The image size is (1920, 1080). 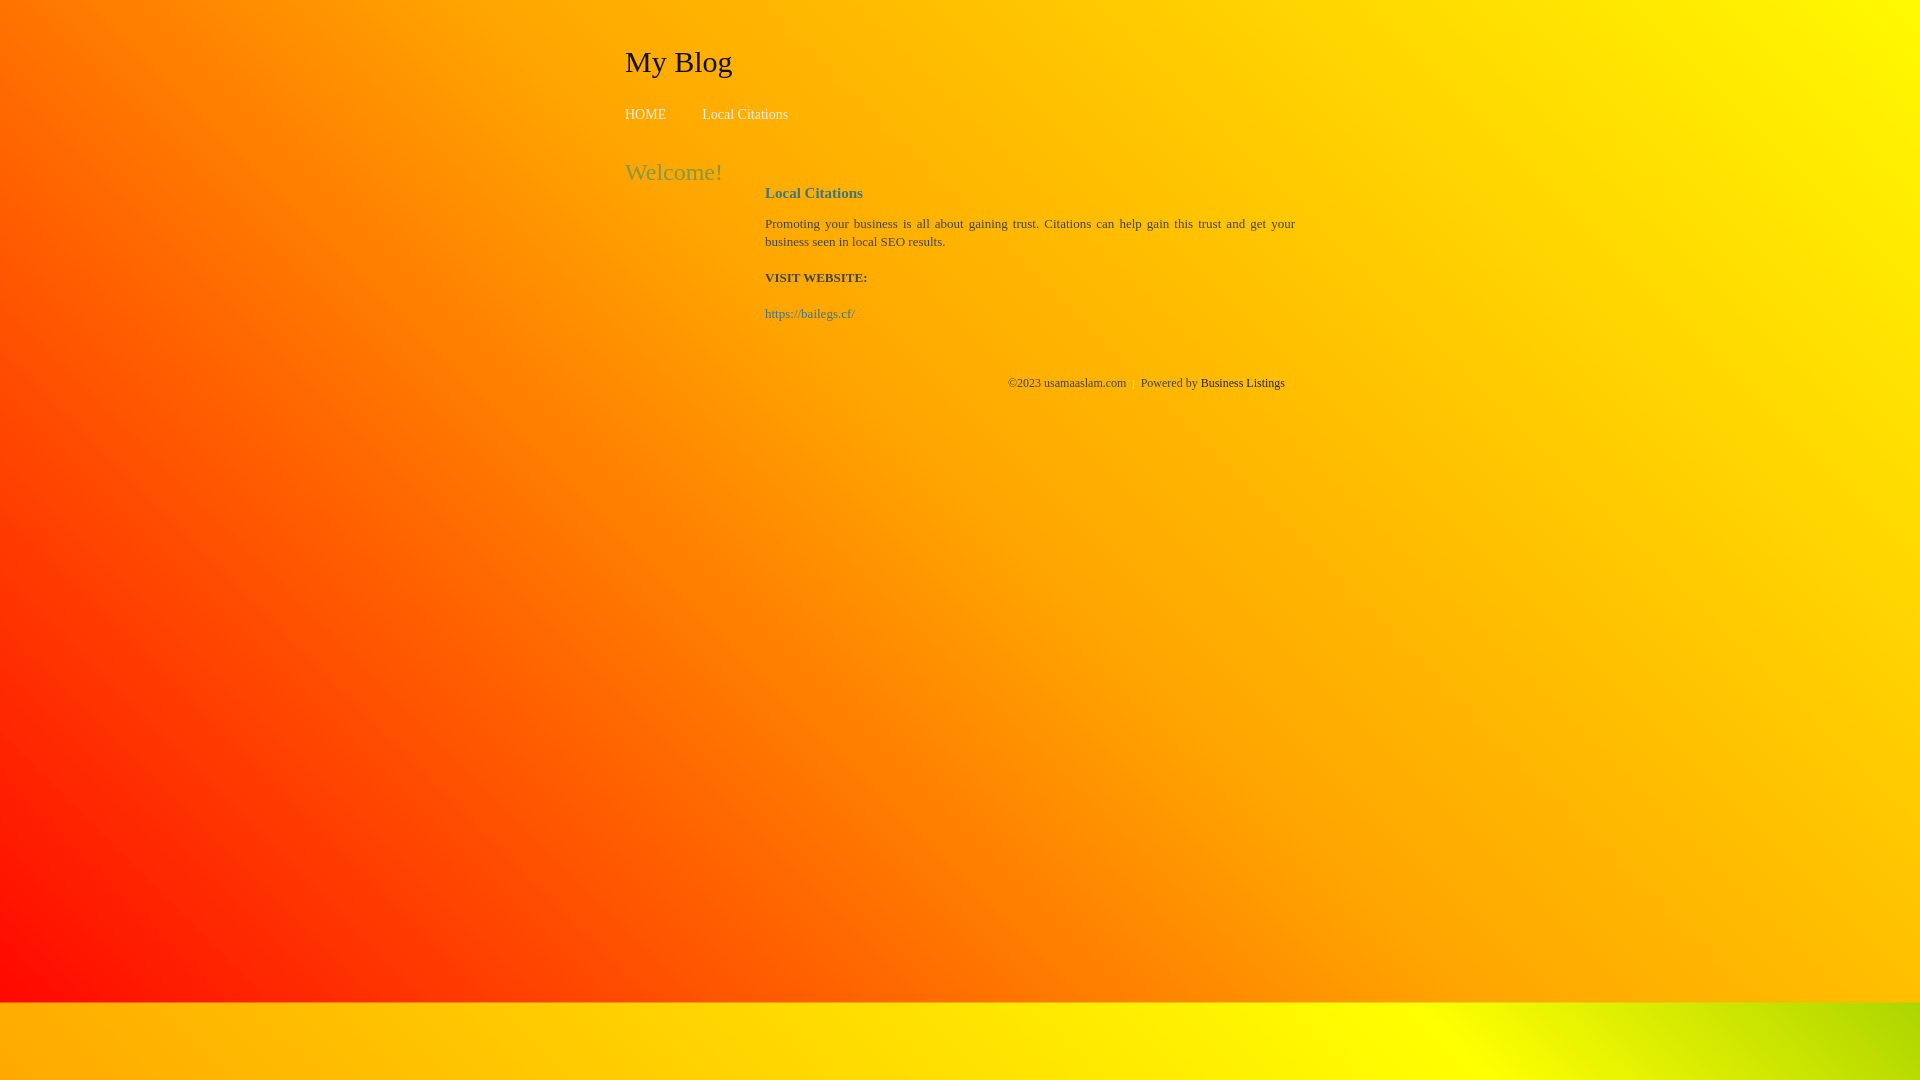 I want to click on Local Citations, so click(x=745, y=114).